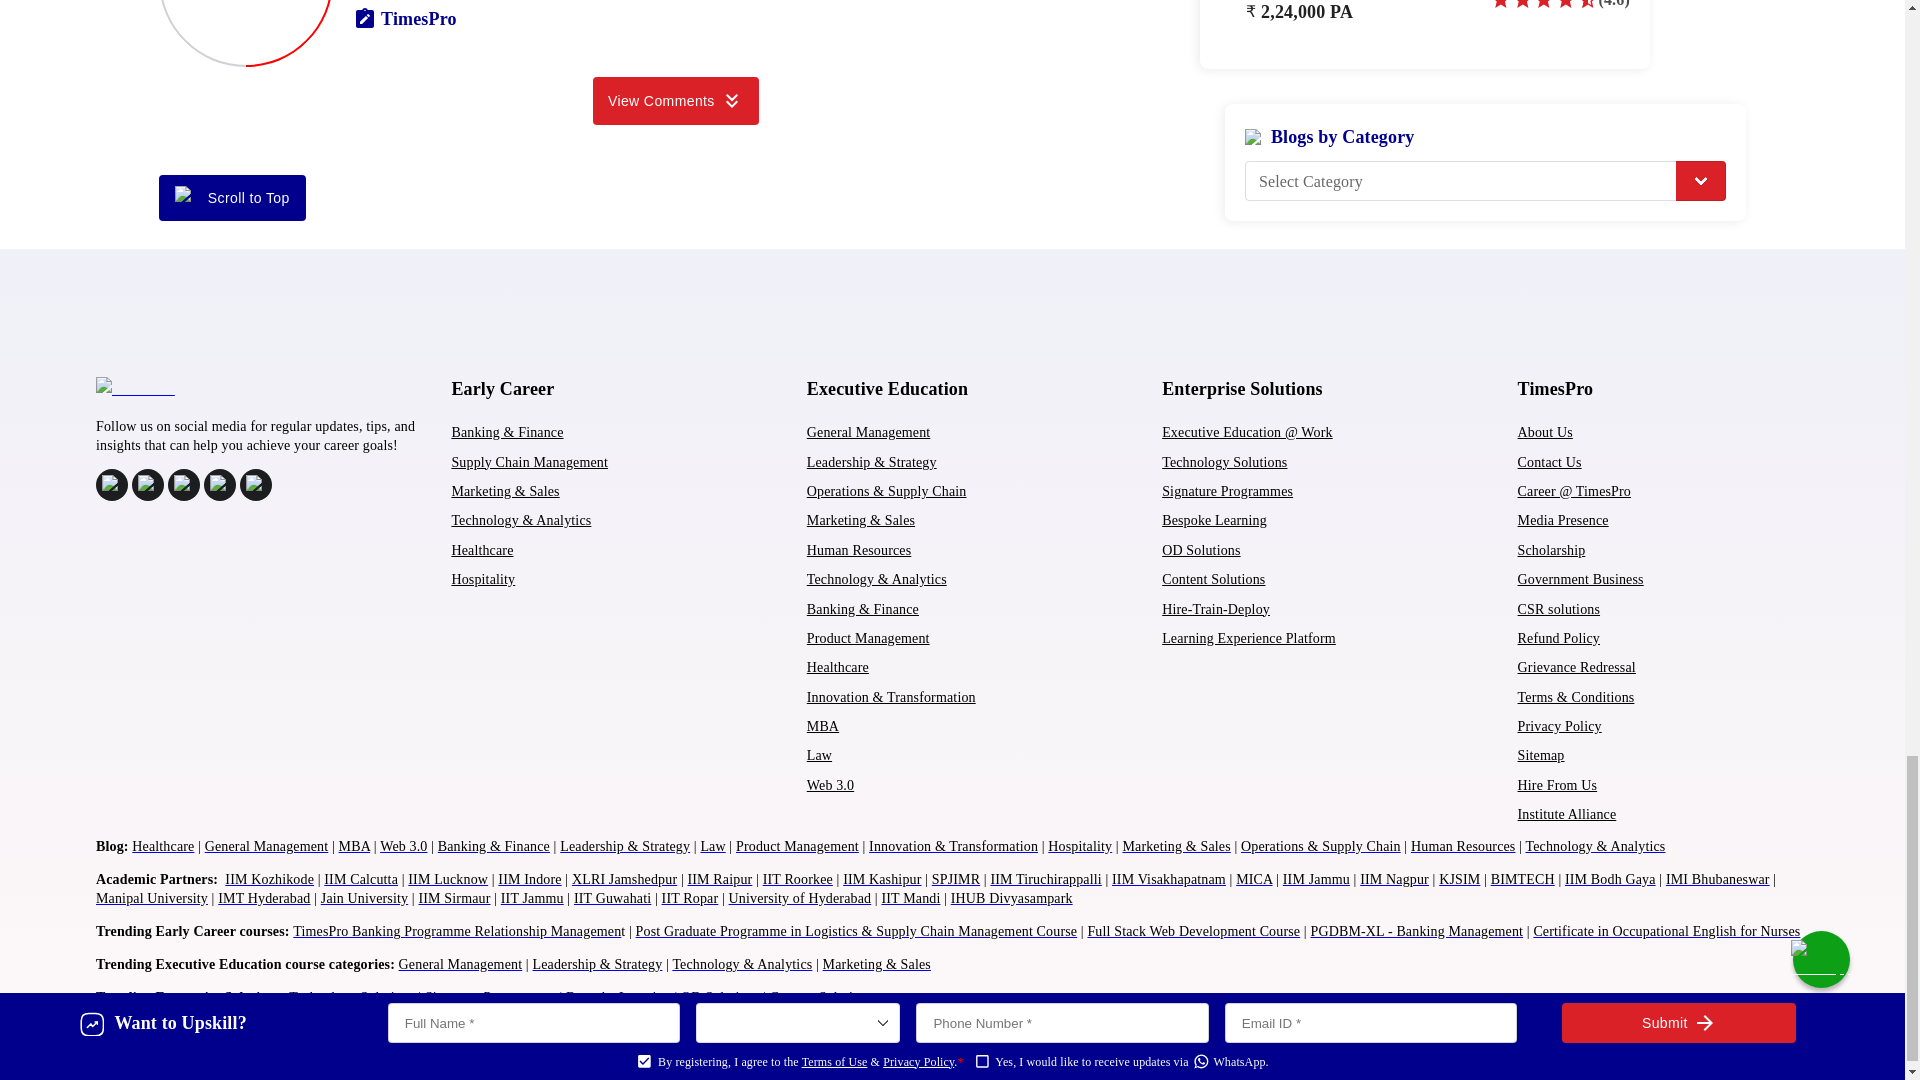  I want to click on MBA, so click(822, 726).